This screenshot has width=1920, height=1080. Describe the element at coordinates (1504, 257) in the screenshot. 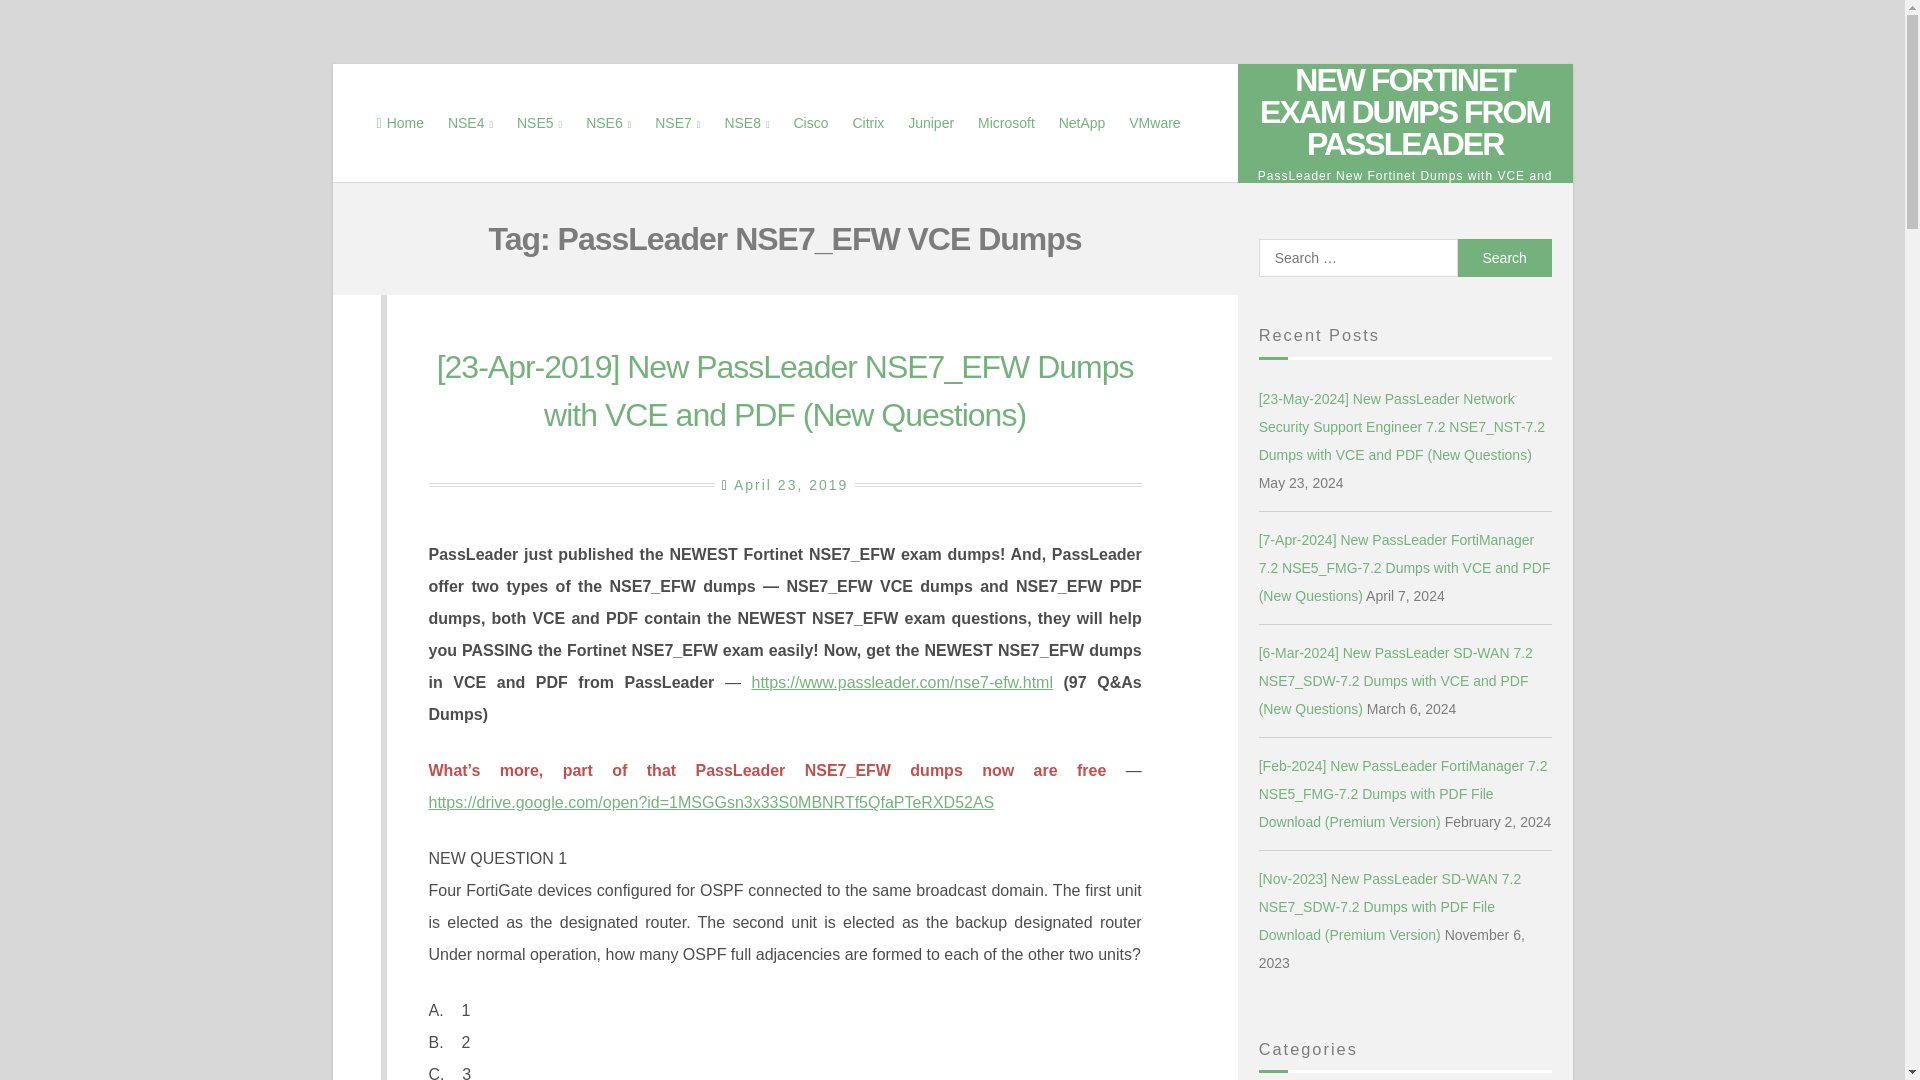

I see `Search` at that location.